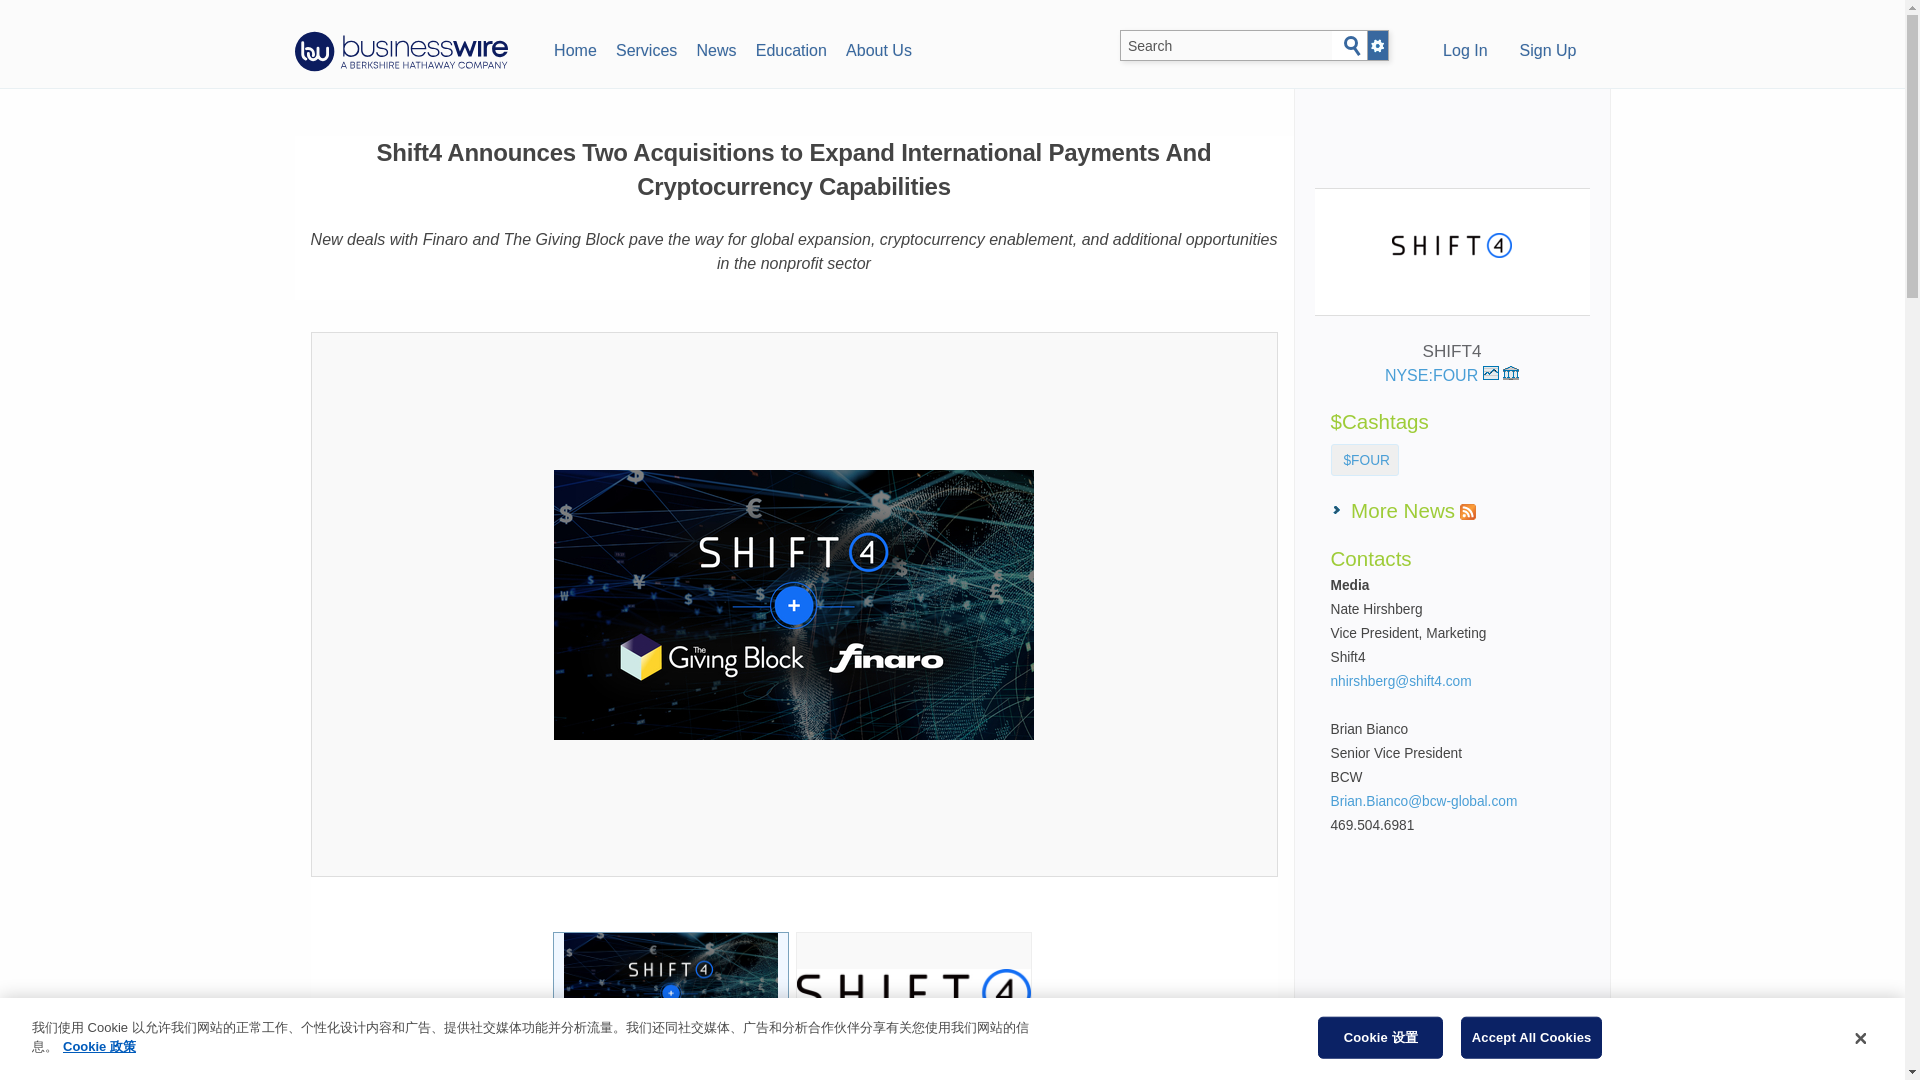  What do you see at coordinates (574, 48) in the screenshot?
I see `Home` at bounding box center [574, 48].